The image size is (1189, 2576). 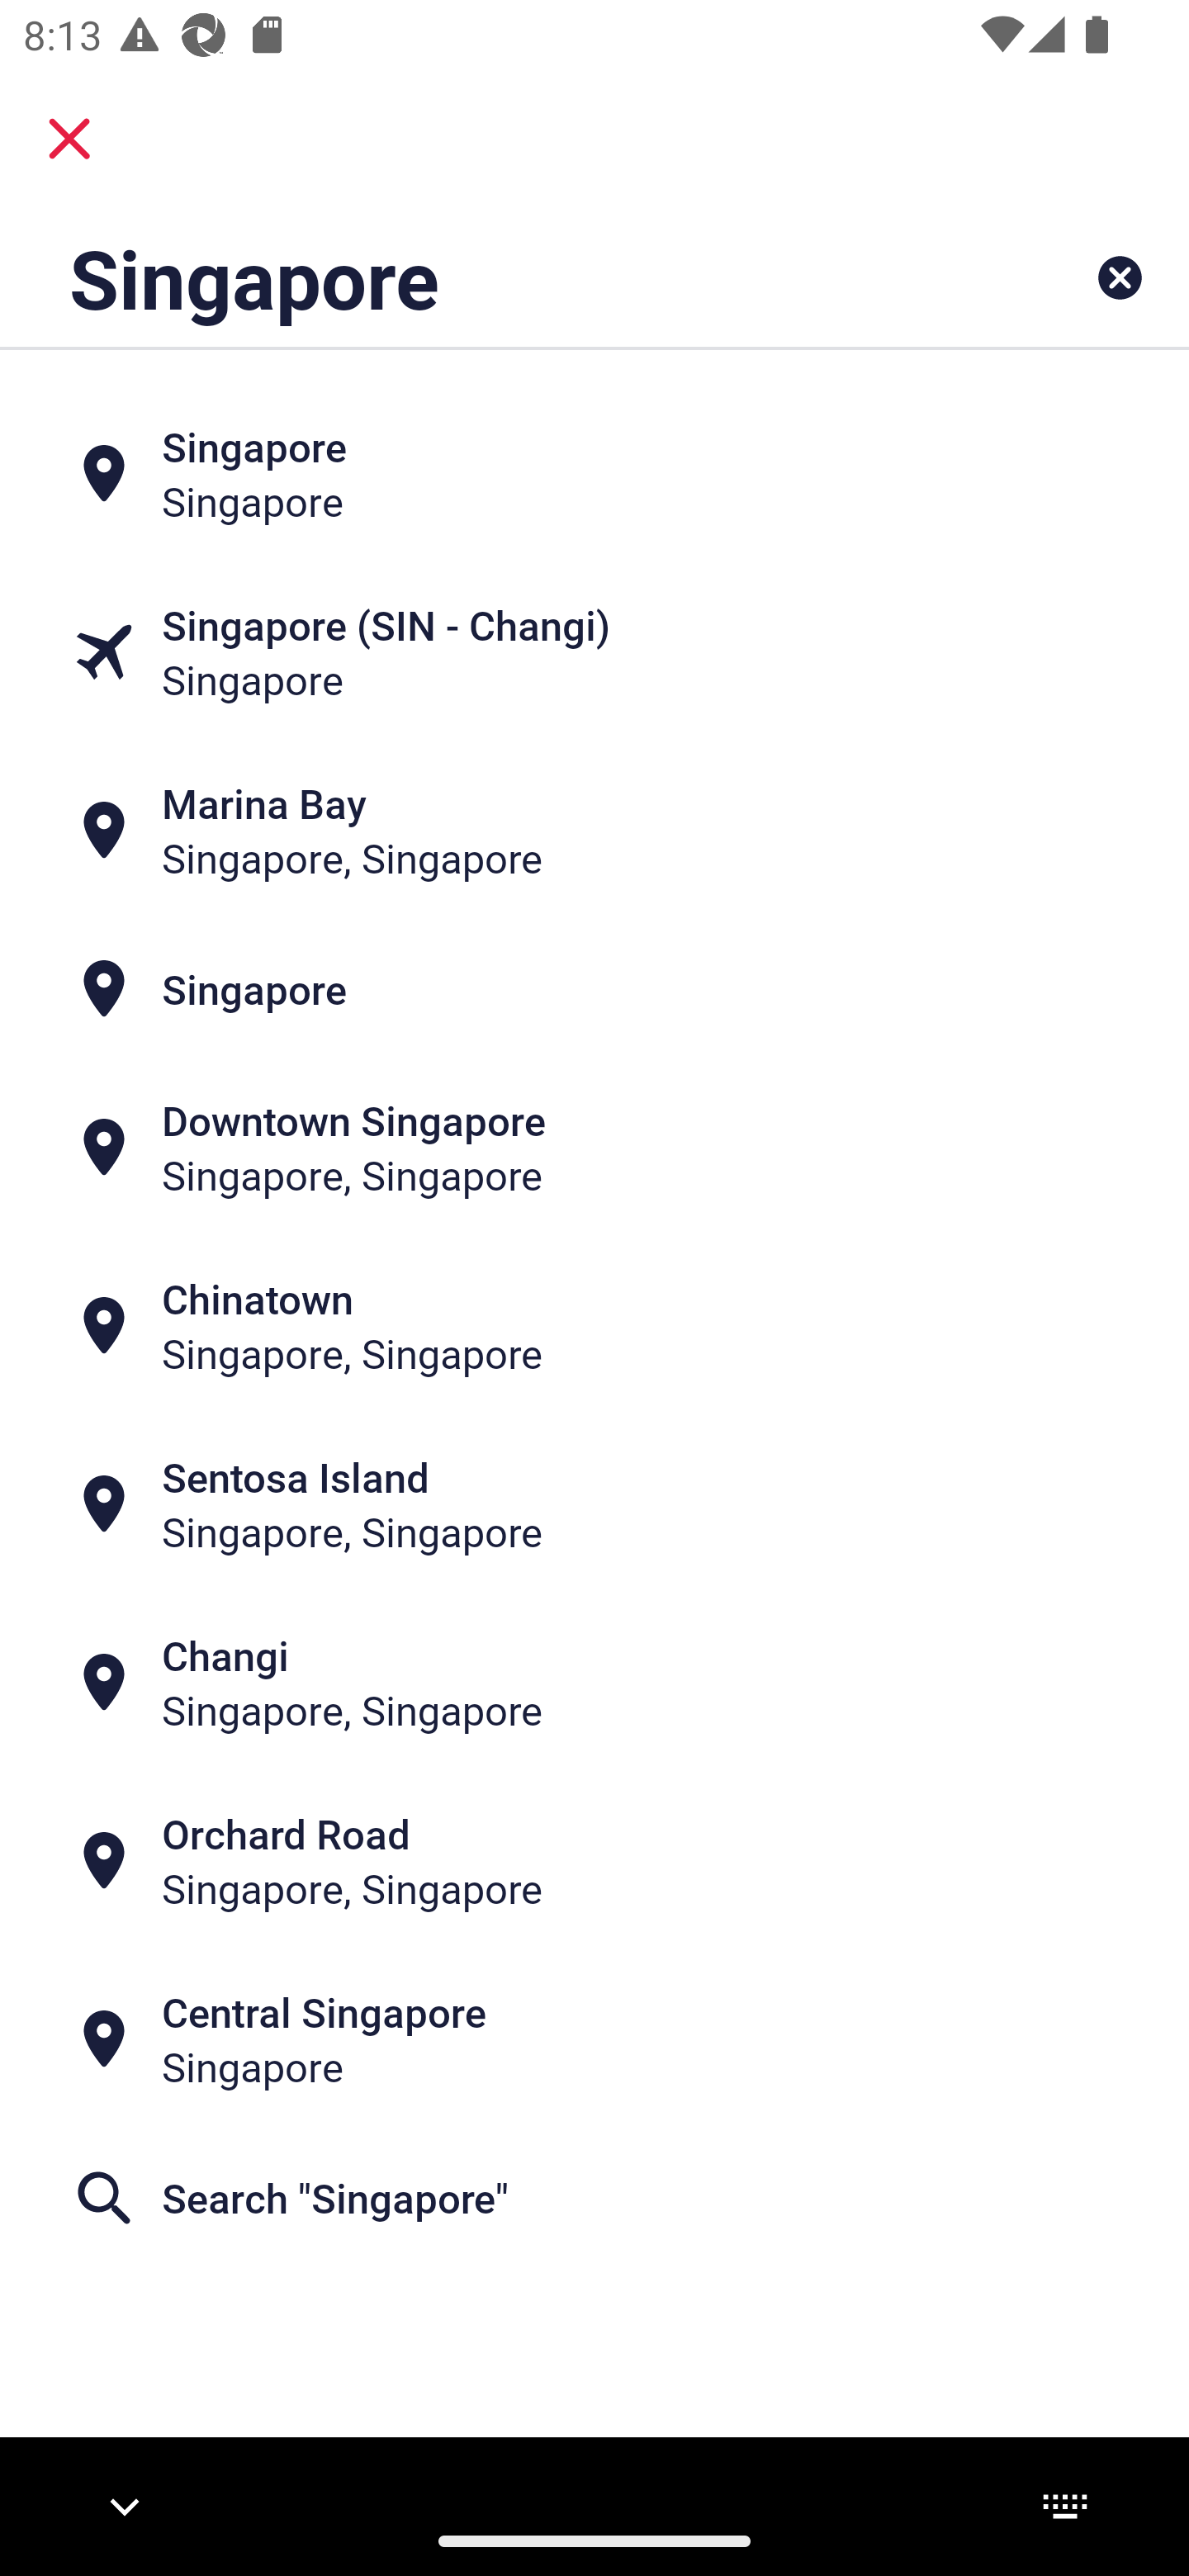 What do you see at coordinates (594, 1861) in the screenshot?
I see `Orchard Road Singapore, Singapore` at bounding box center [594, 1861].